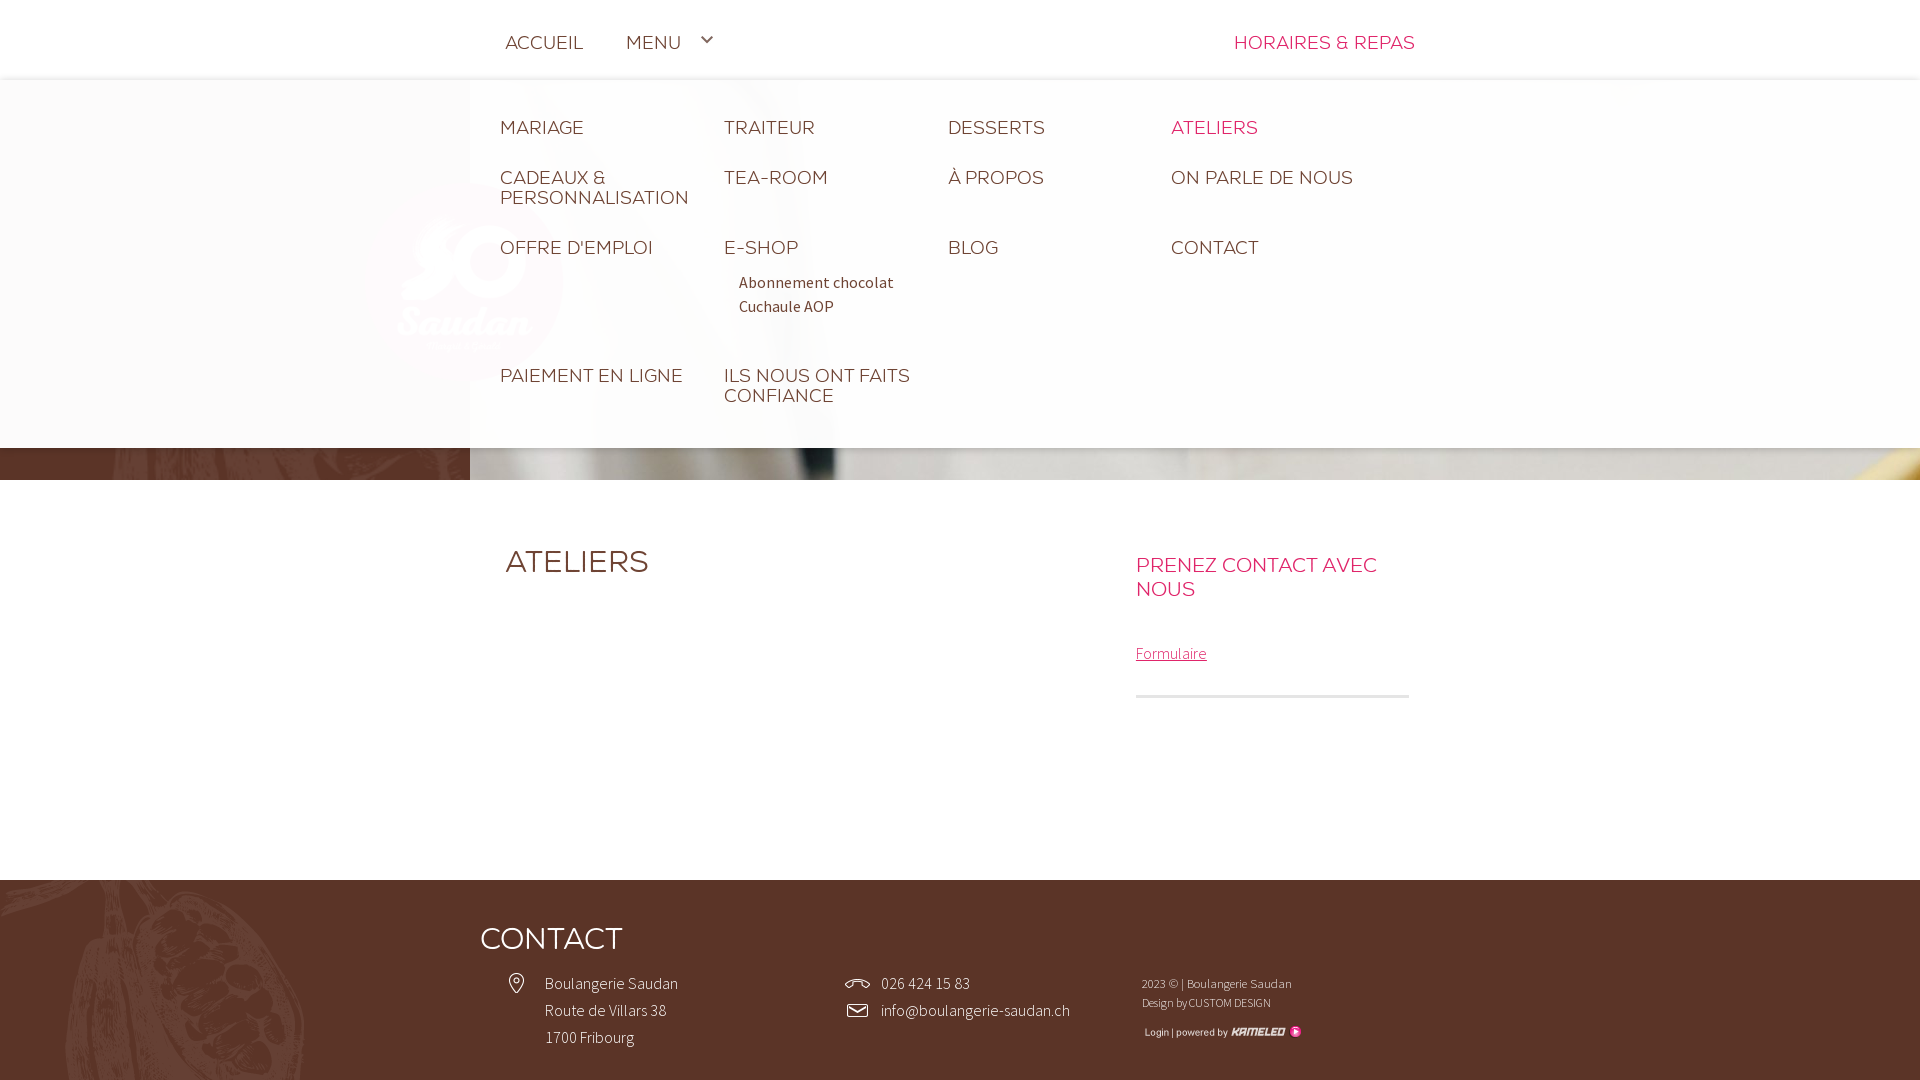 This screenshot has width=1920, height=1080. Describe the element at coordinates (976, 1010) in the screenshot. I see `info@boulangerie-saudan.ch` at that location.